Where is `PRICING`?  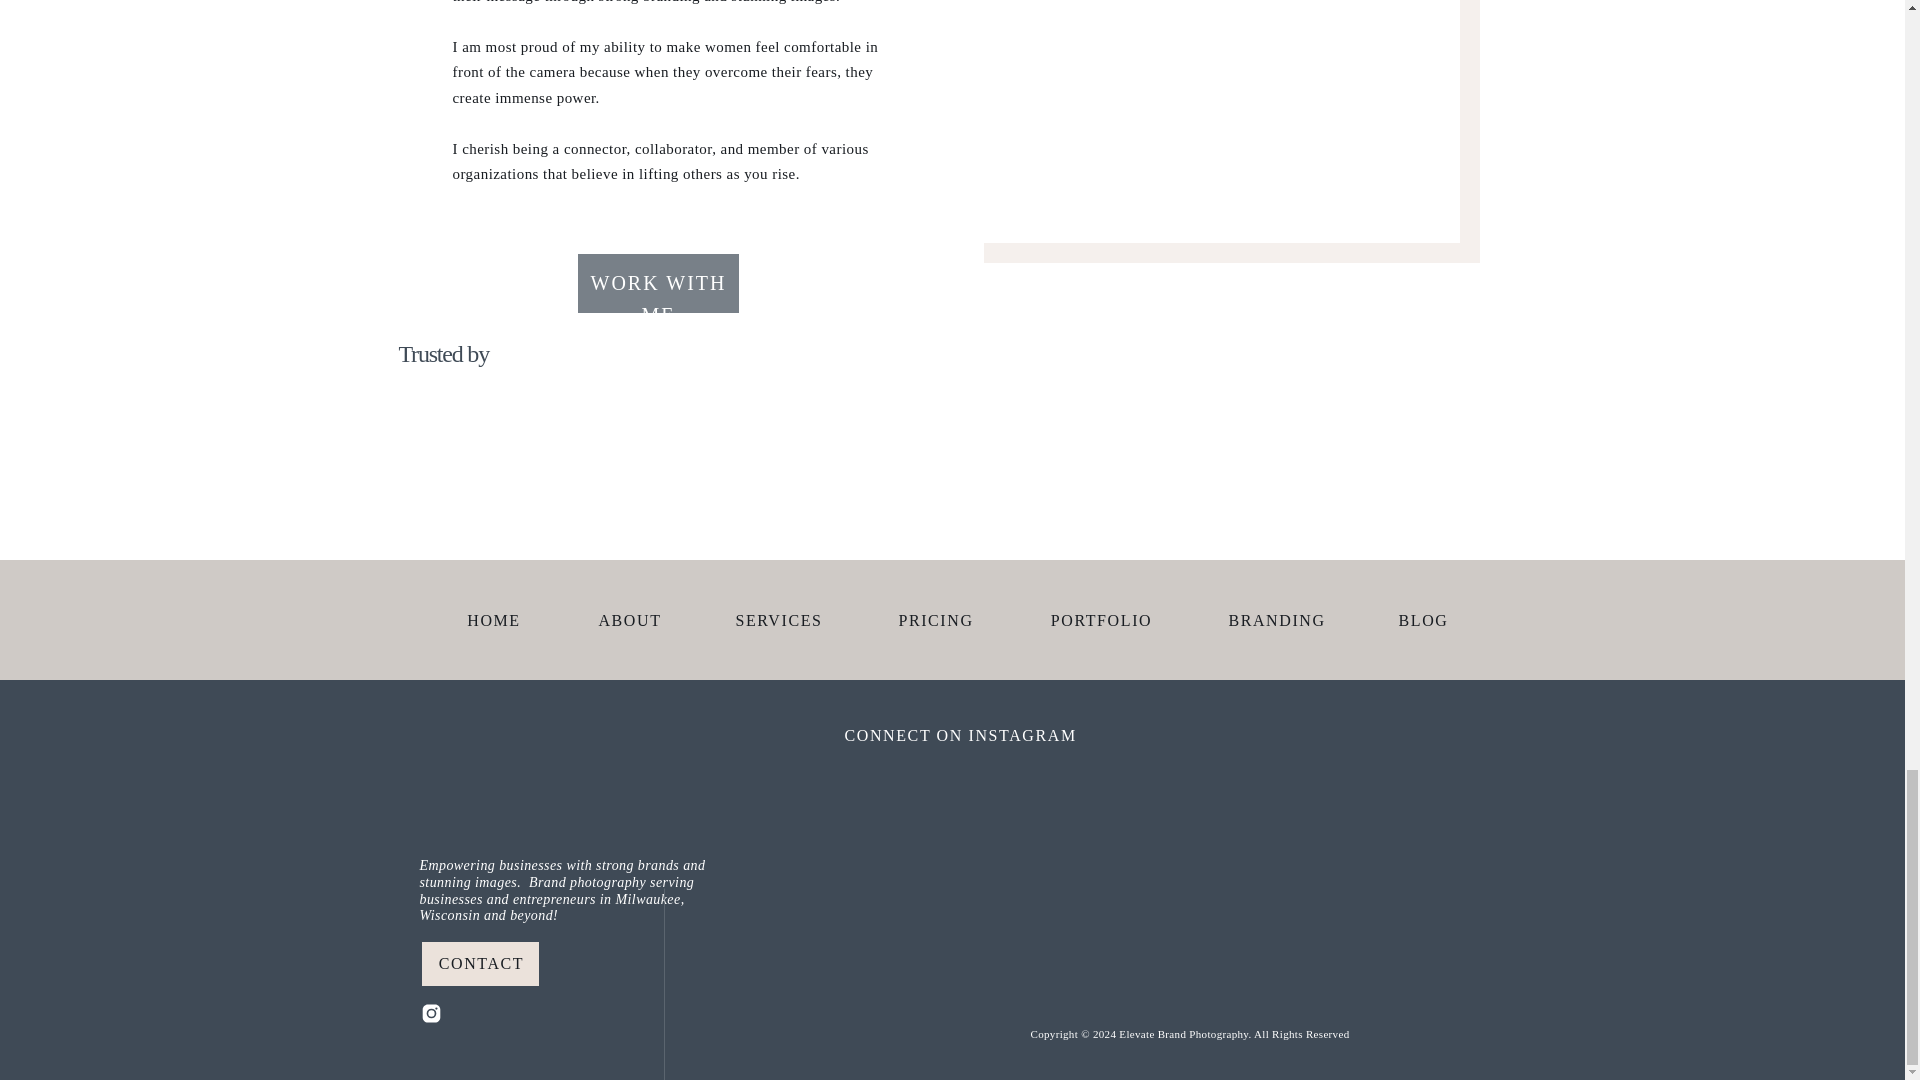 PRICING is located at coordinates (936, 620).